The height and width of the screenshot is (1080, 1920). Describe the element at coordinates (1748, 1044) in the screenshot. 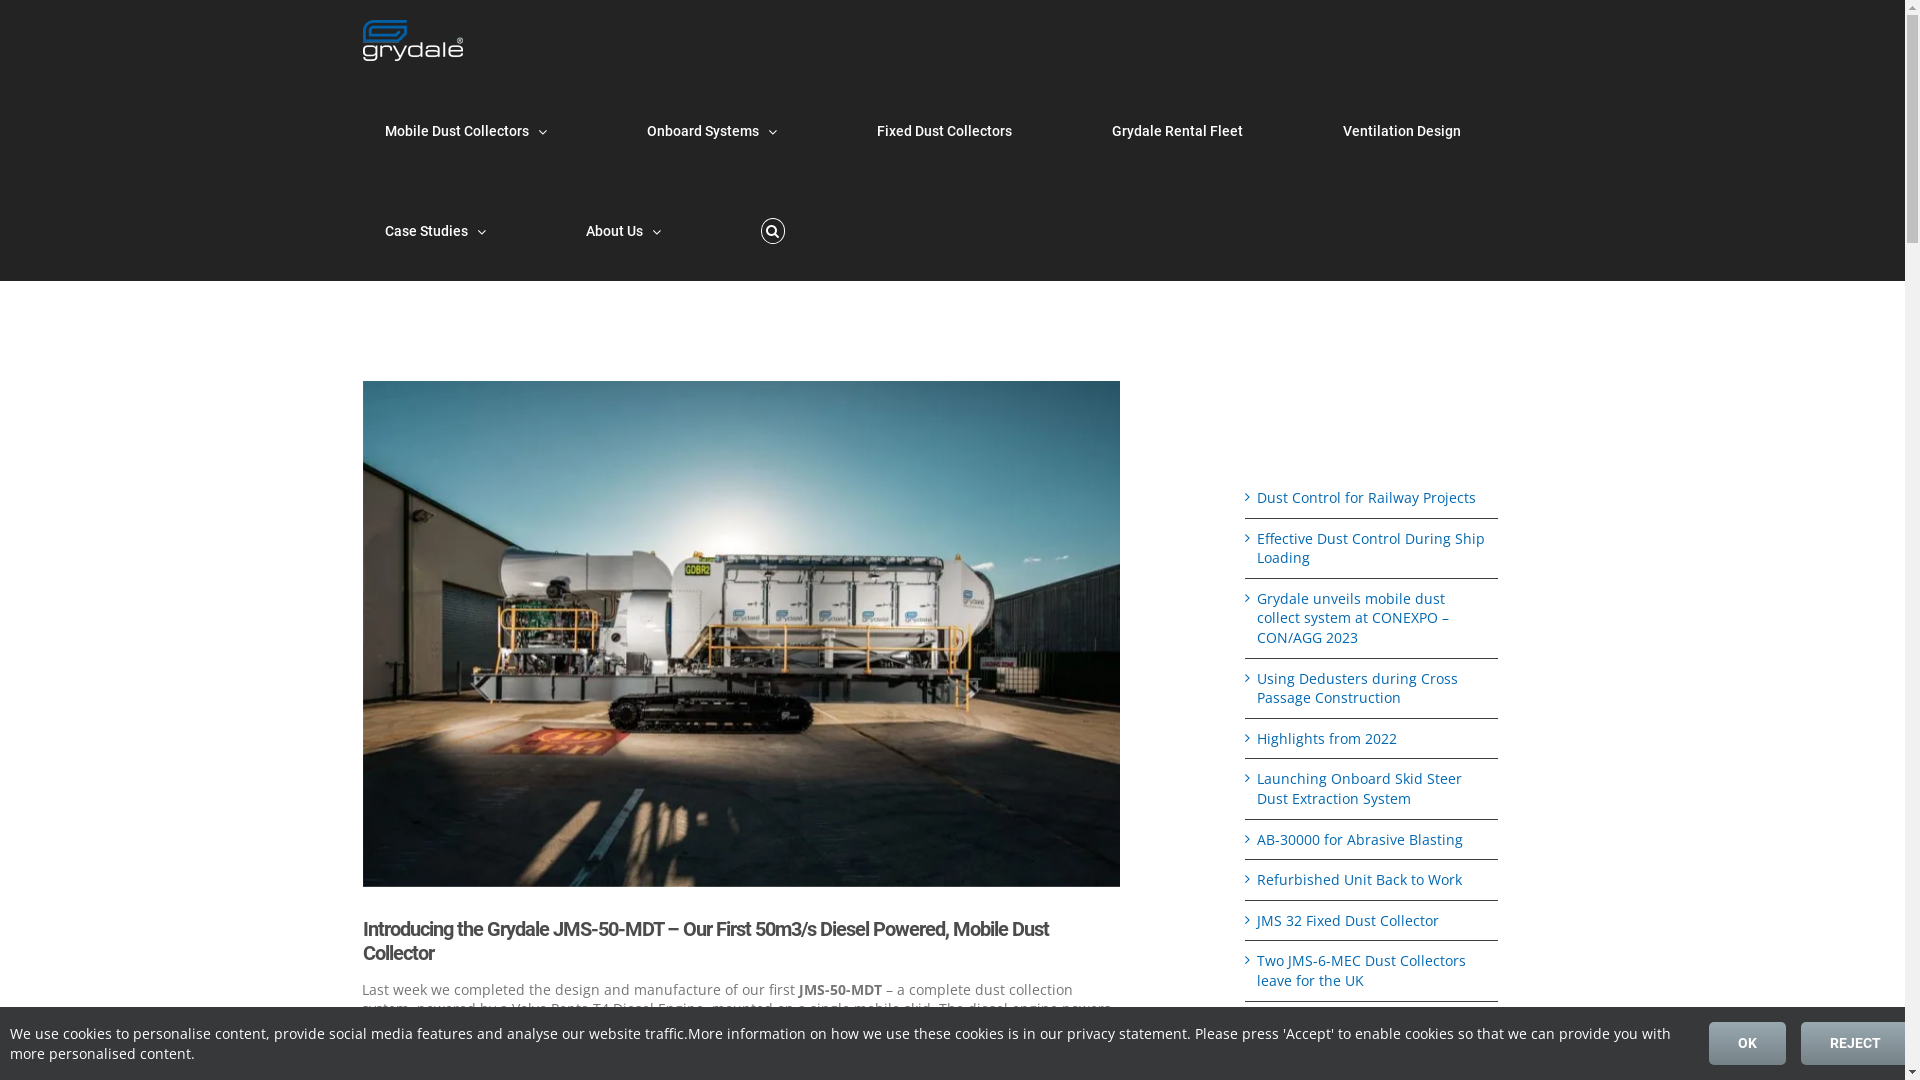

I see `OK` at that location.